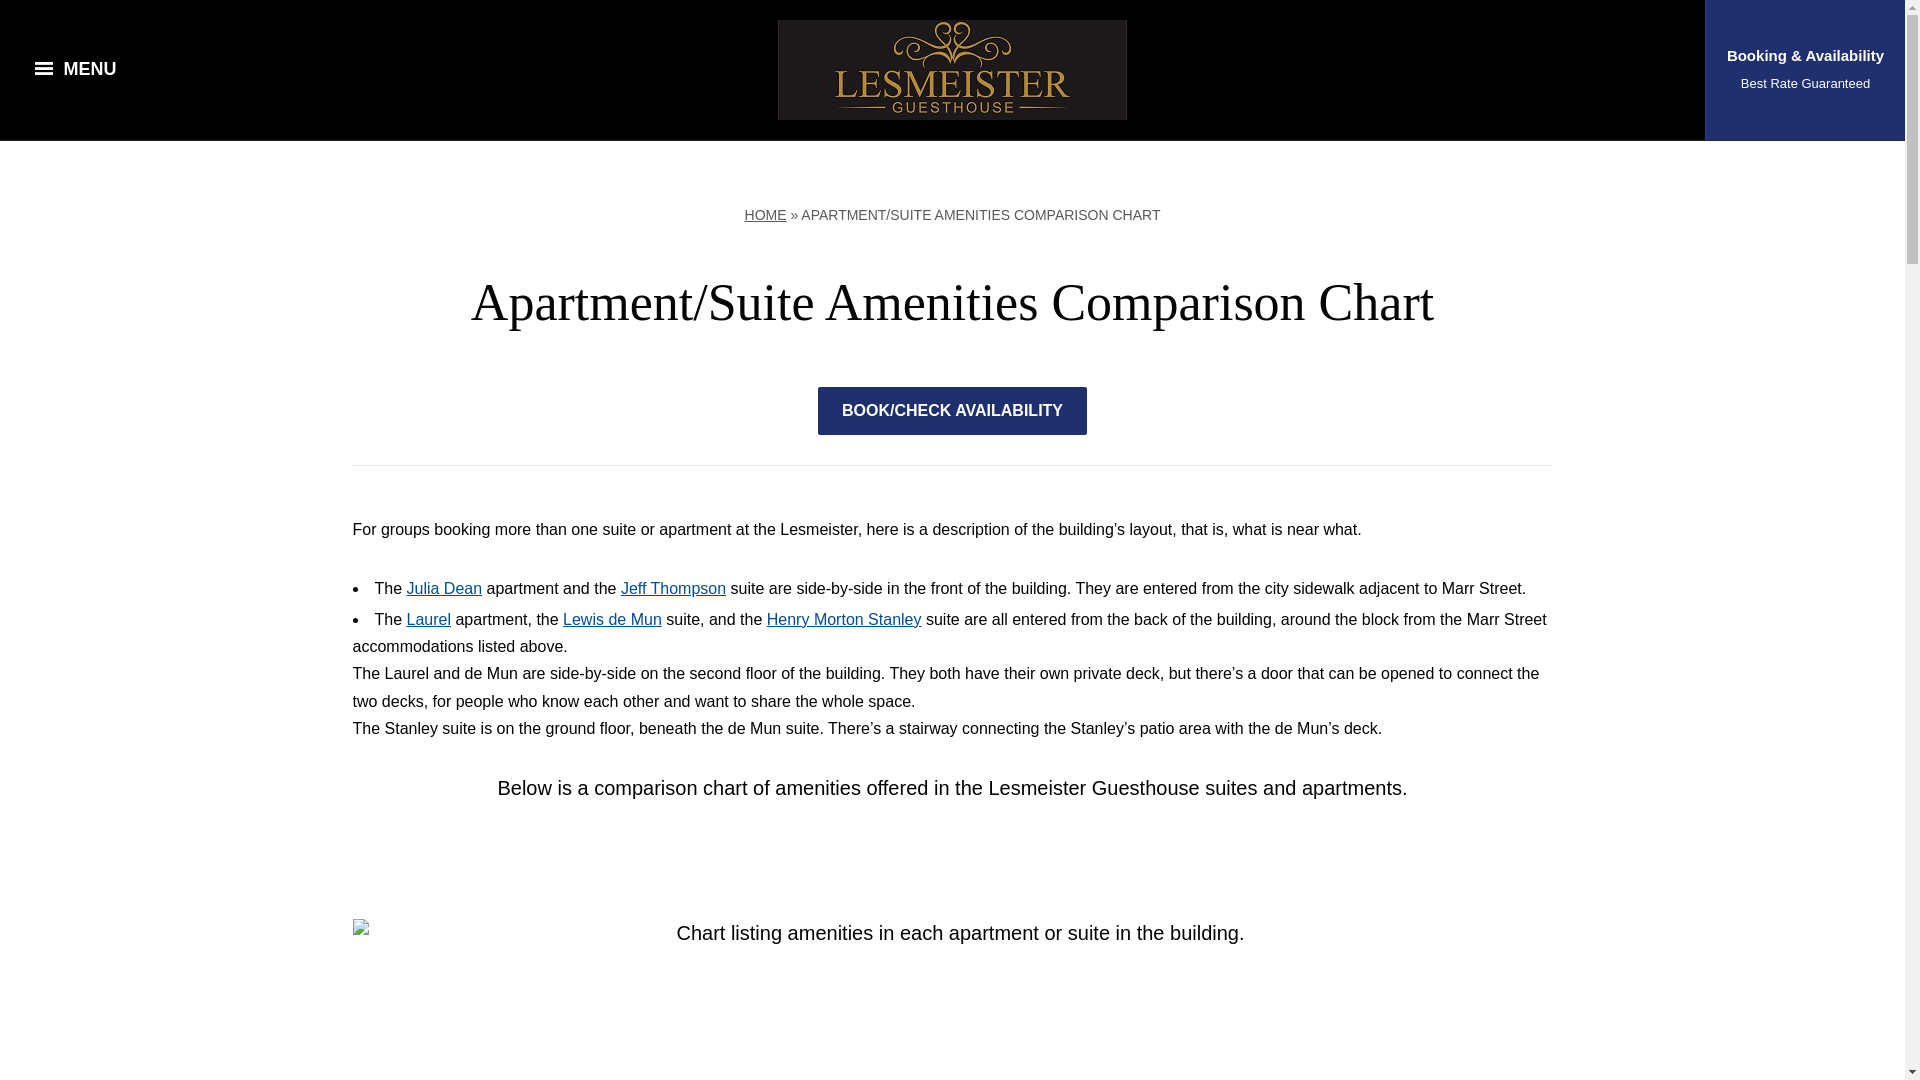  Describe the element at coordinates (445, 588) in the screenshot. I see `Julia Dean` at that location.